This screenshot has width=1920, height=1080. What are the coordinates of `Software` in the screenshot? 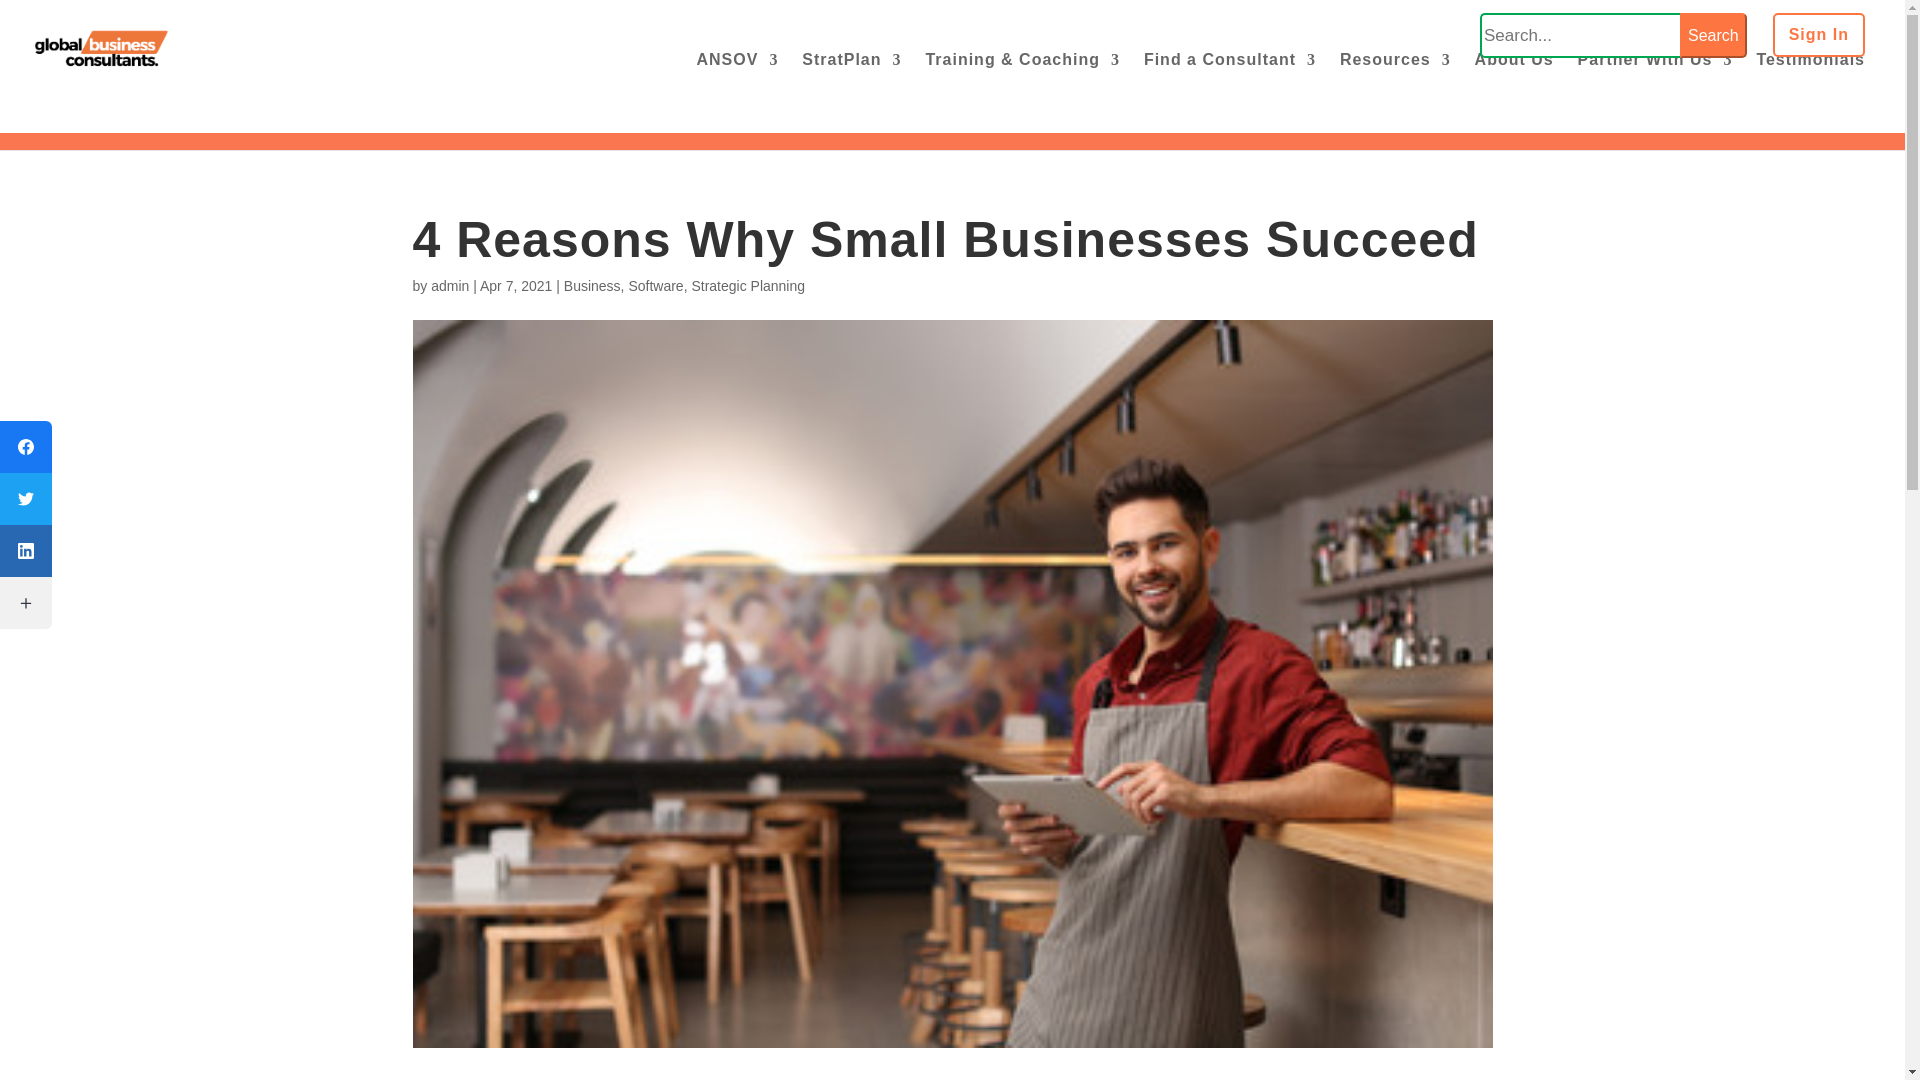 It's located at (655, 285).